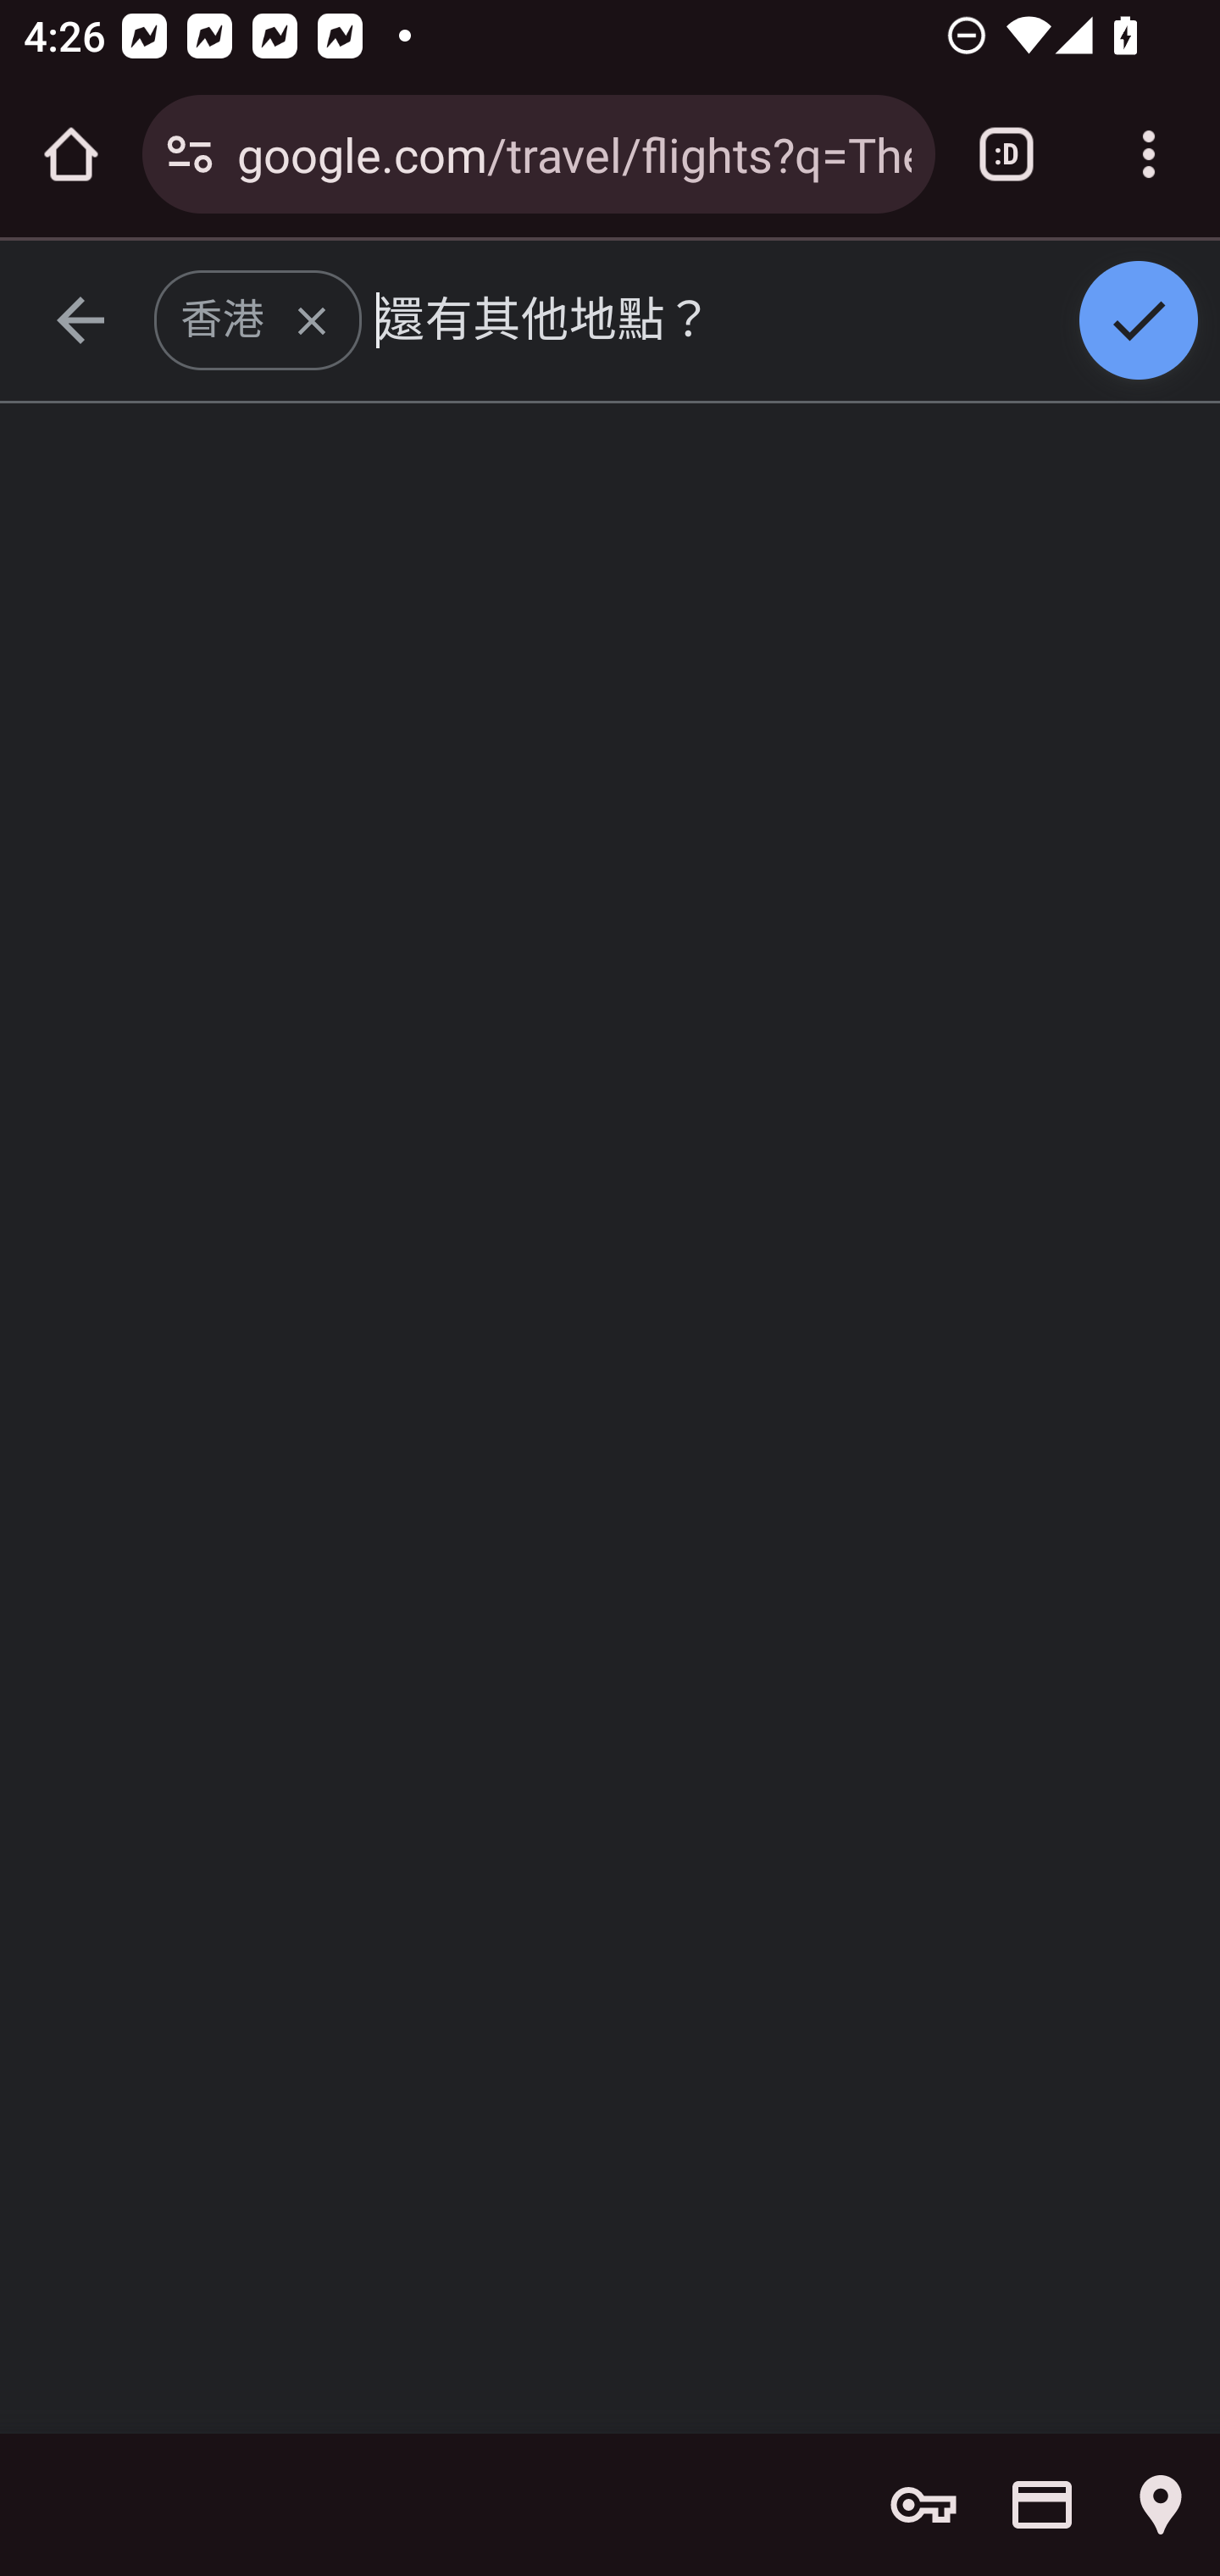  What do you see at coordinates (80, 322) in the screenshot?
I see `上一頁` at bounding box center [80, 322].